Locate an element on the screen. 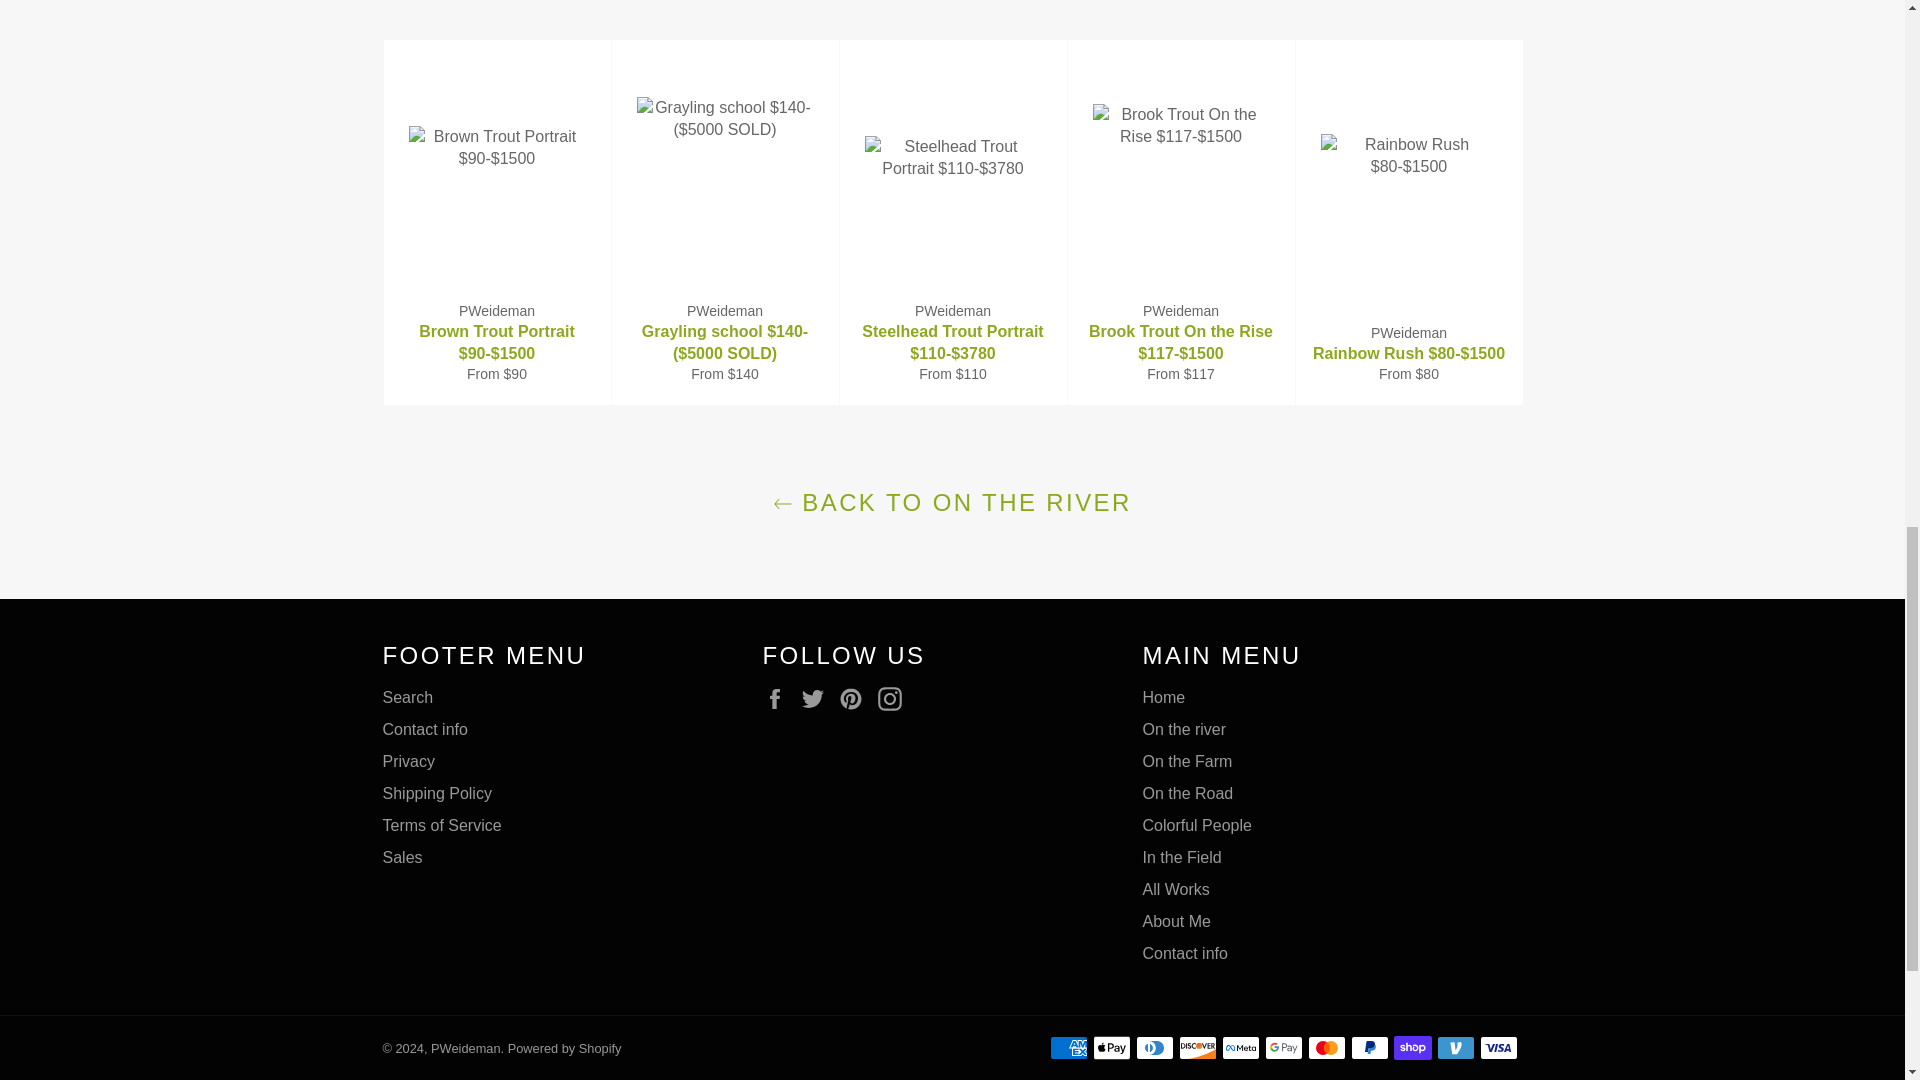 Image resolution: width=1920 pixels, height=1080 pixels. PWeideman on Facebook is located at coordinates (779, 698).